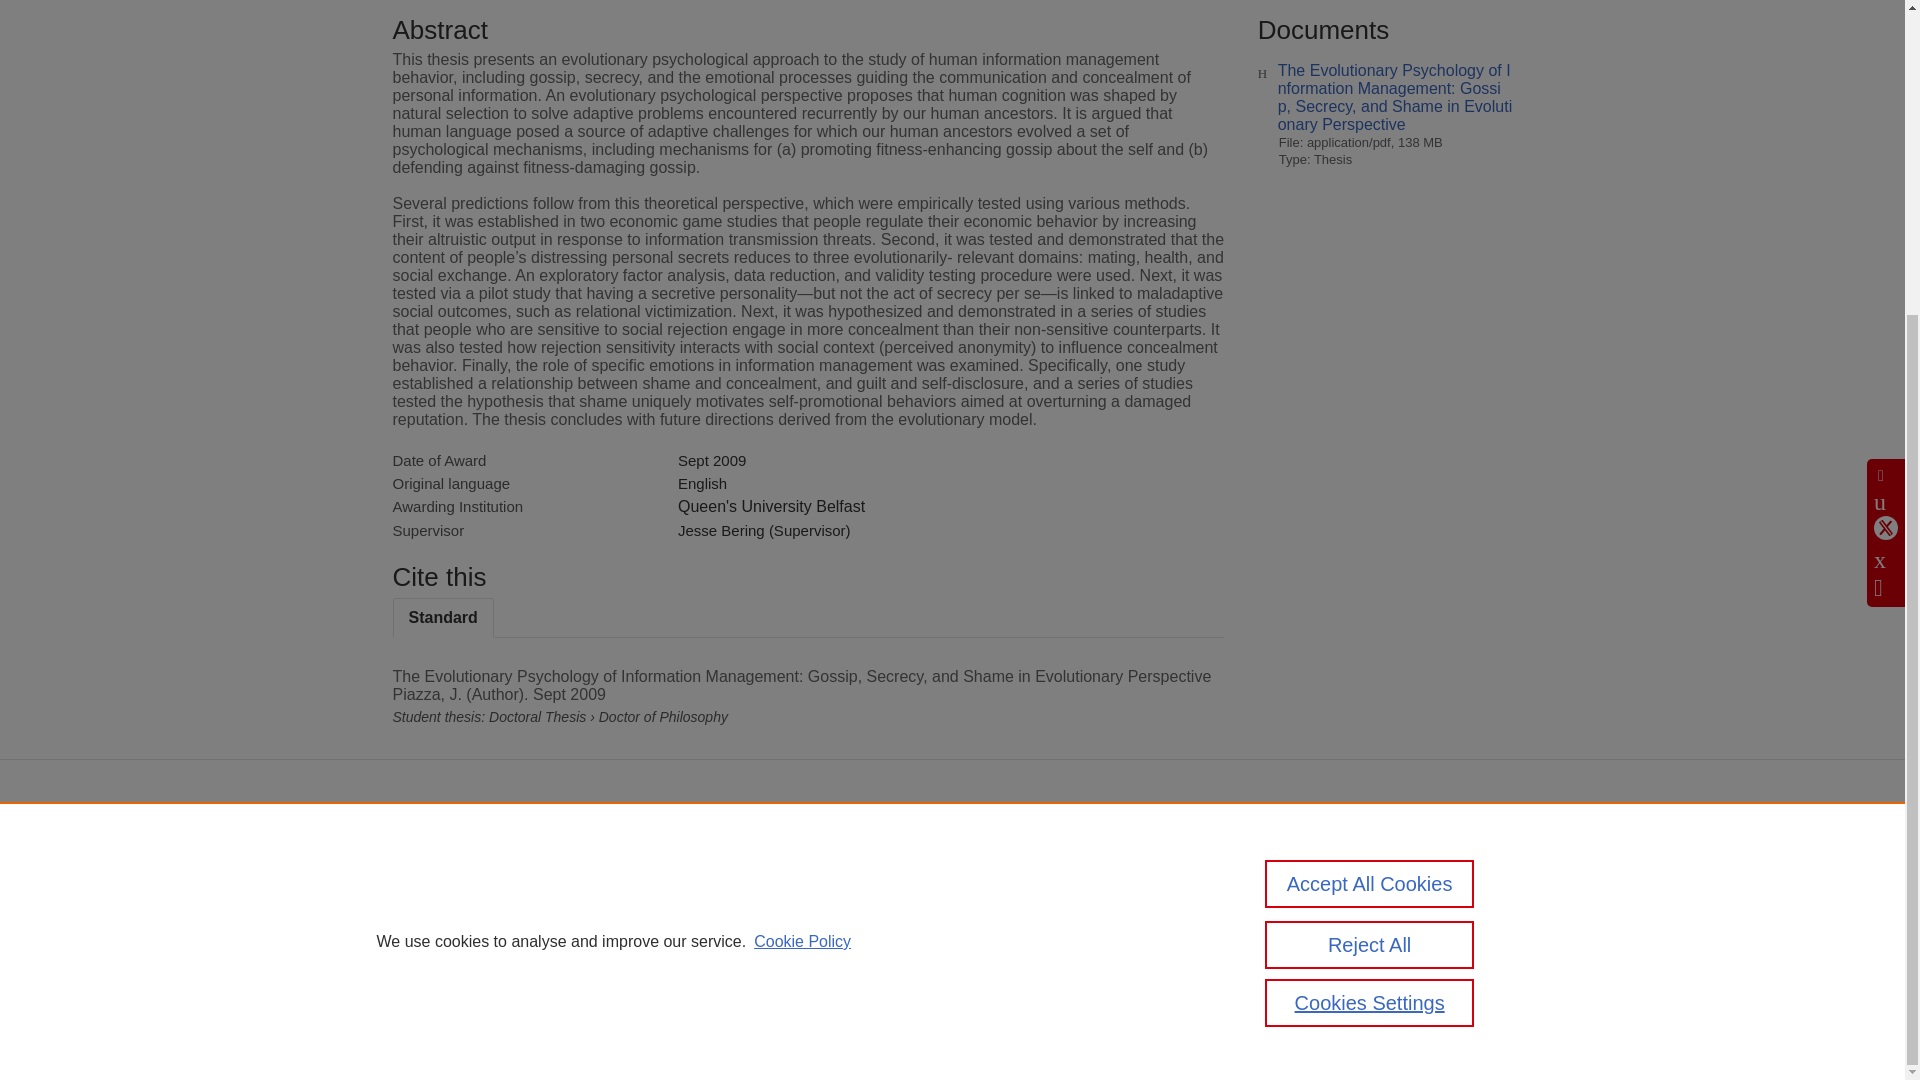  Describe the element at coordinates (802, 508) in the screenshot. I see `Cookie Policy` at that location.